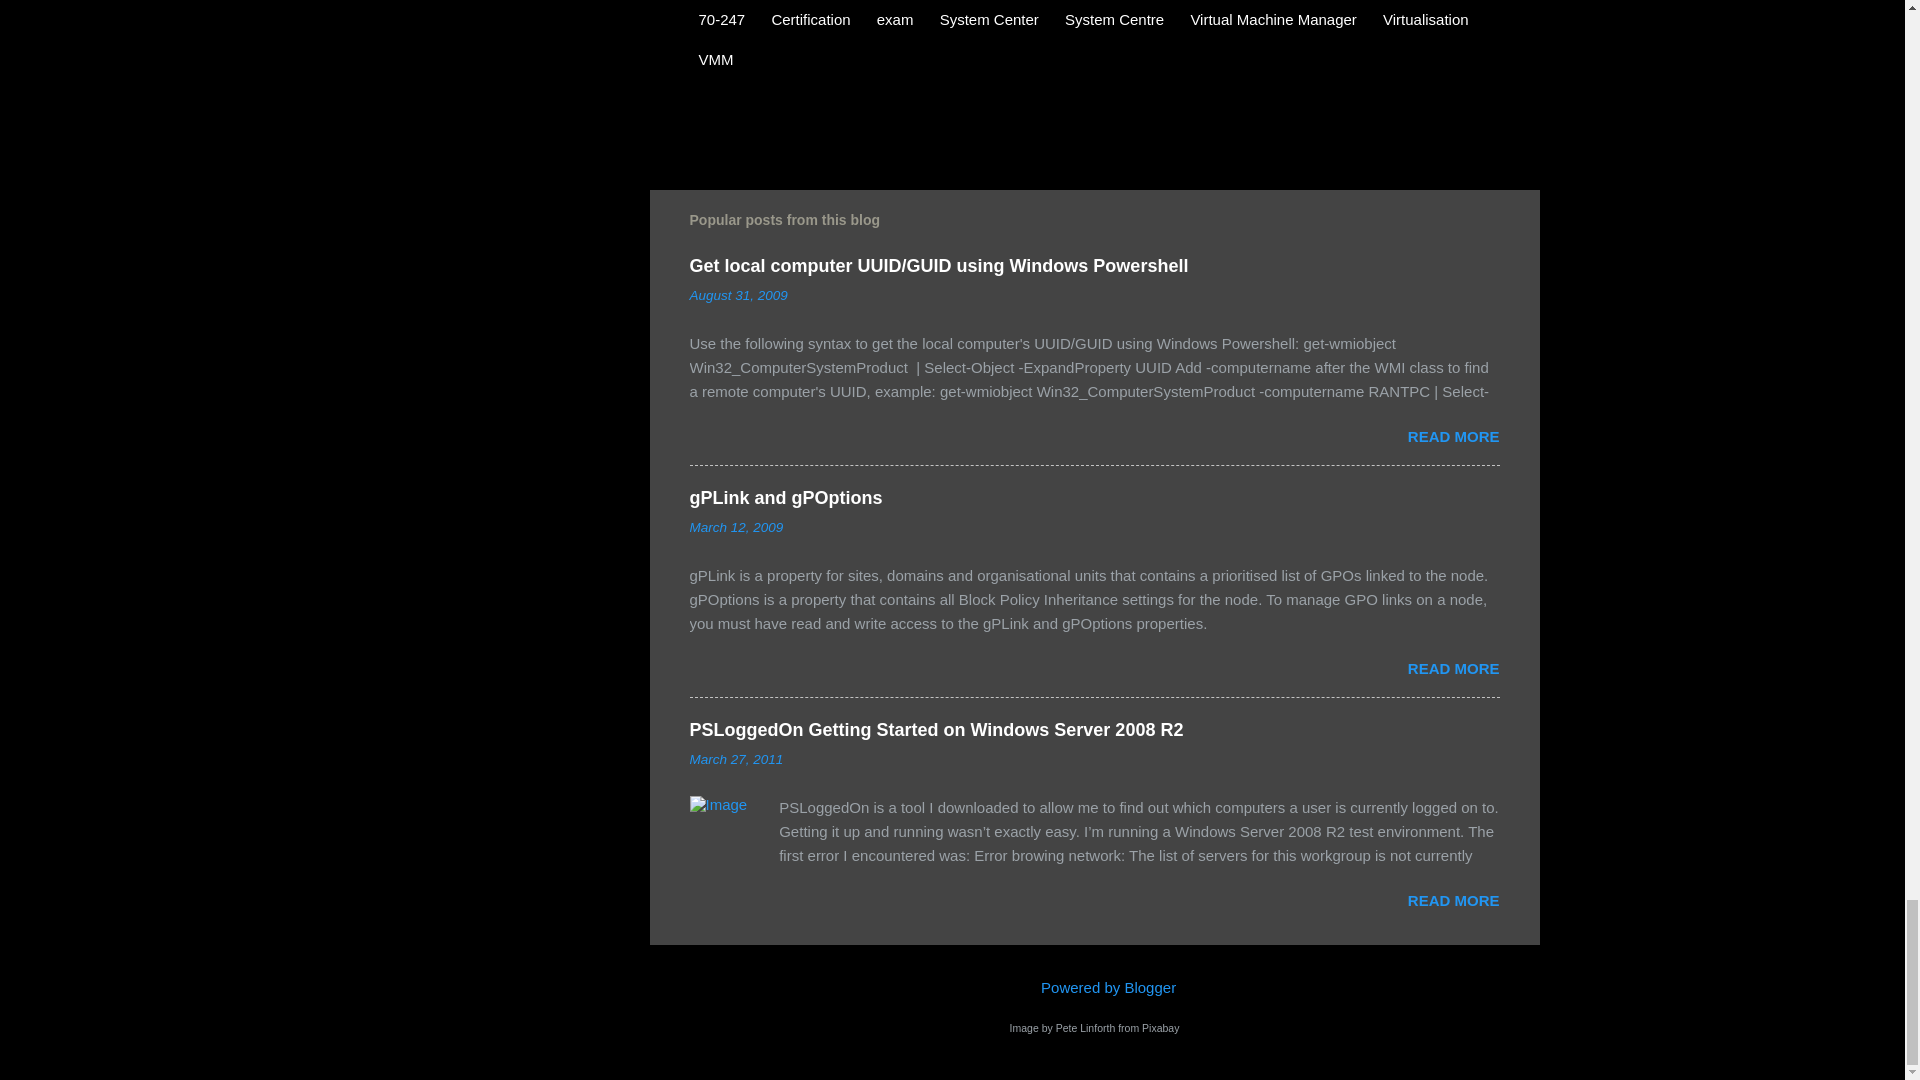 This screenshot has width=1920, height=1080. What do you see at coordinates (736, 758) in the screenshot?
I see `March 27, 2011` at bounding box center [736, 758].